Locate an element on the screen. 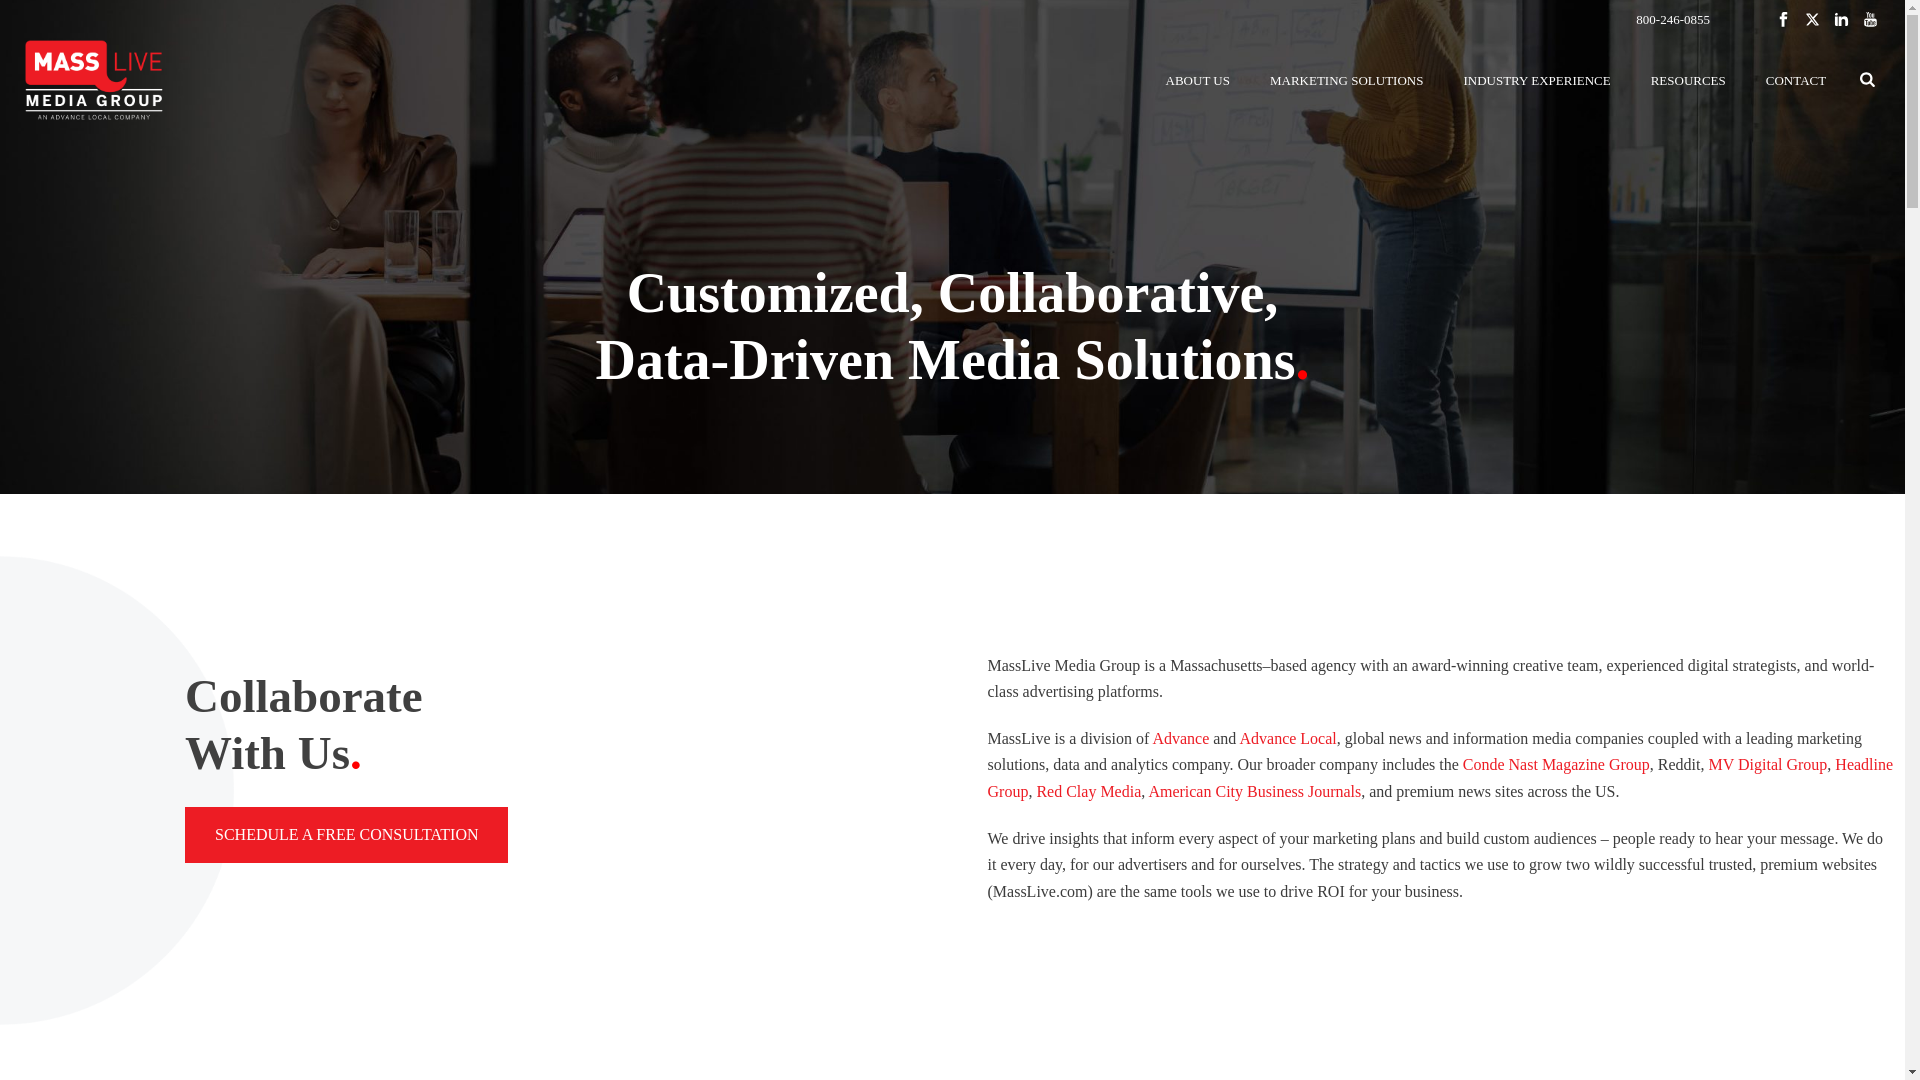 This screenshot has width=1920, height=1080. MARKETING SOLUTIONS is located at coordinates (1346, 80).